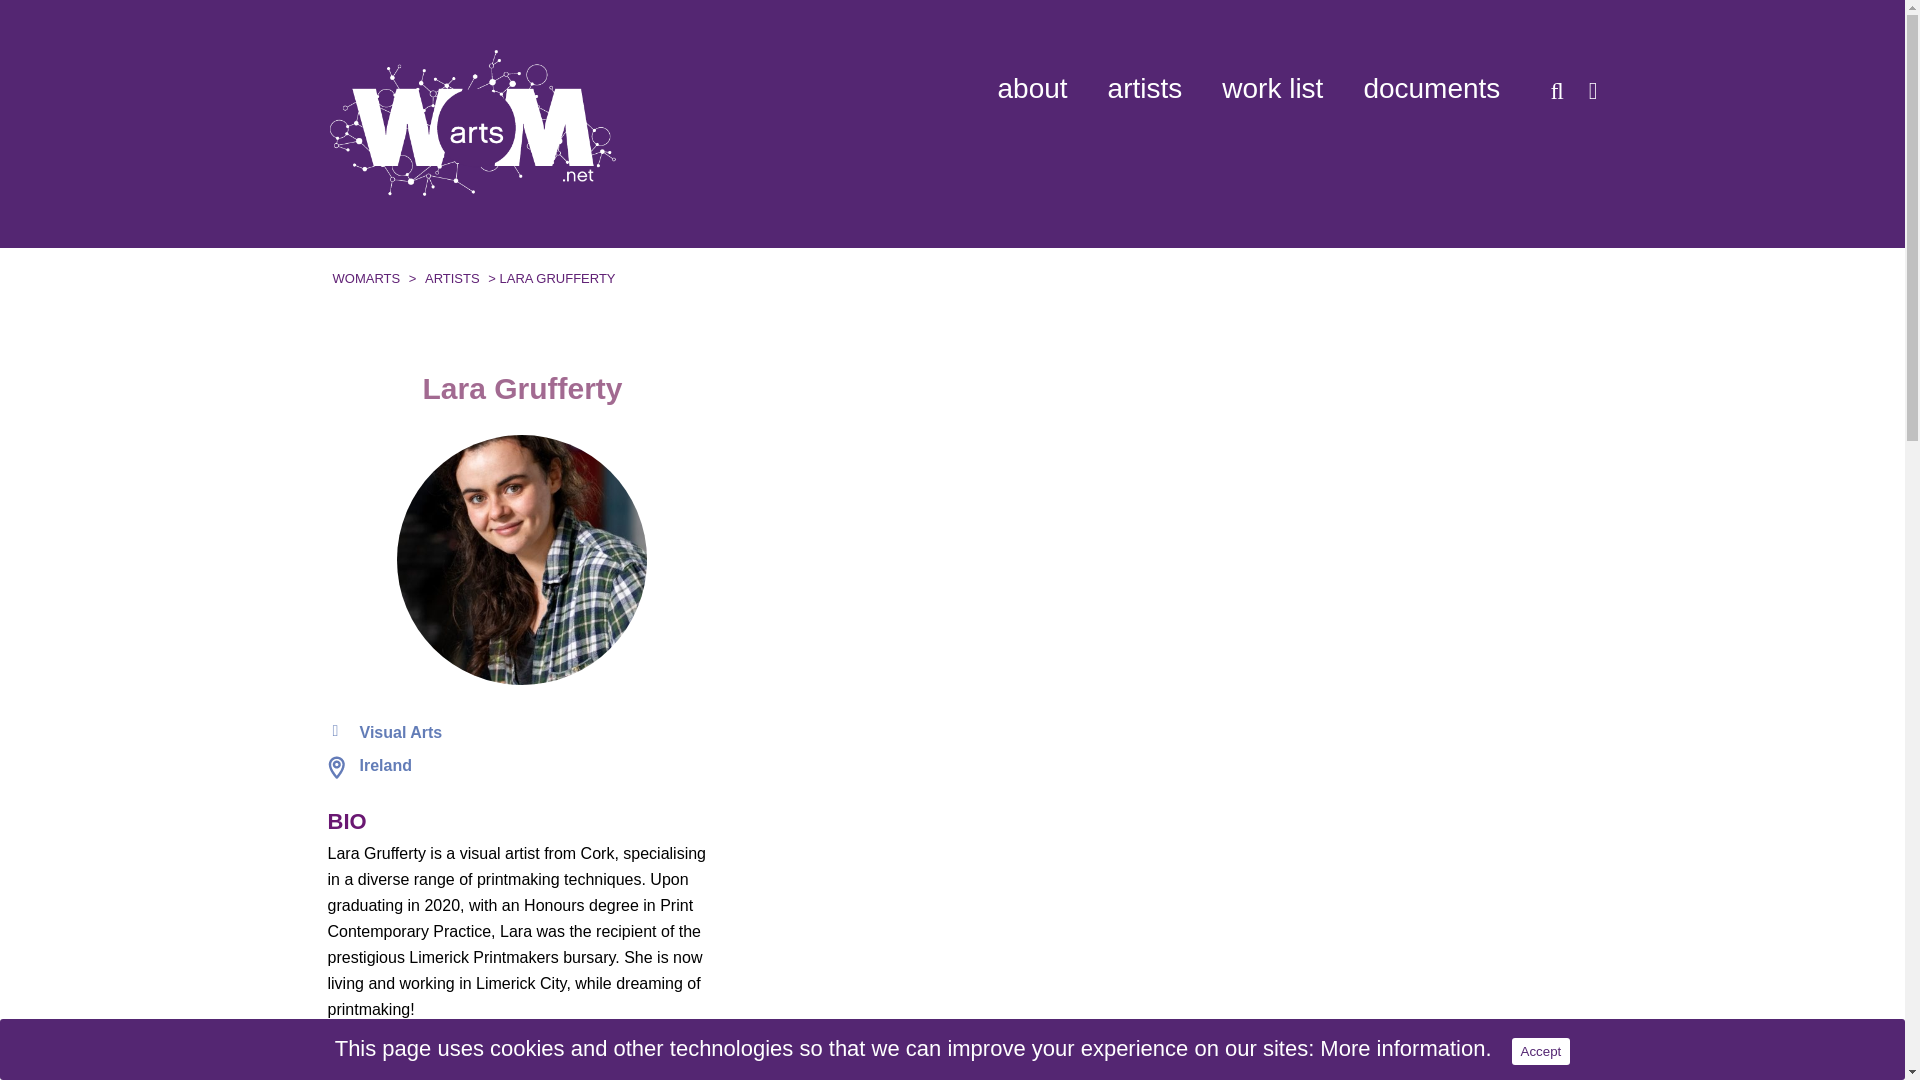 This screenshot has width=1920, height=1080. I want to click on Go to artists., so click(452, 278).